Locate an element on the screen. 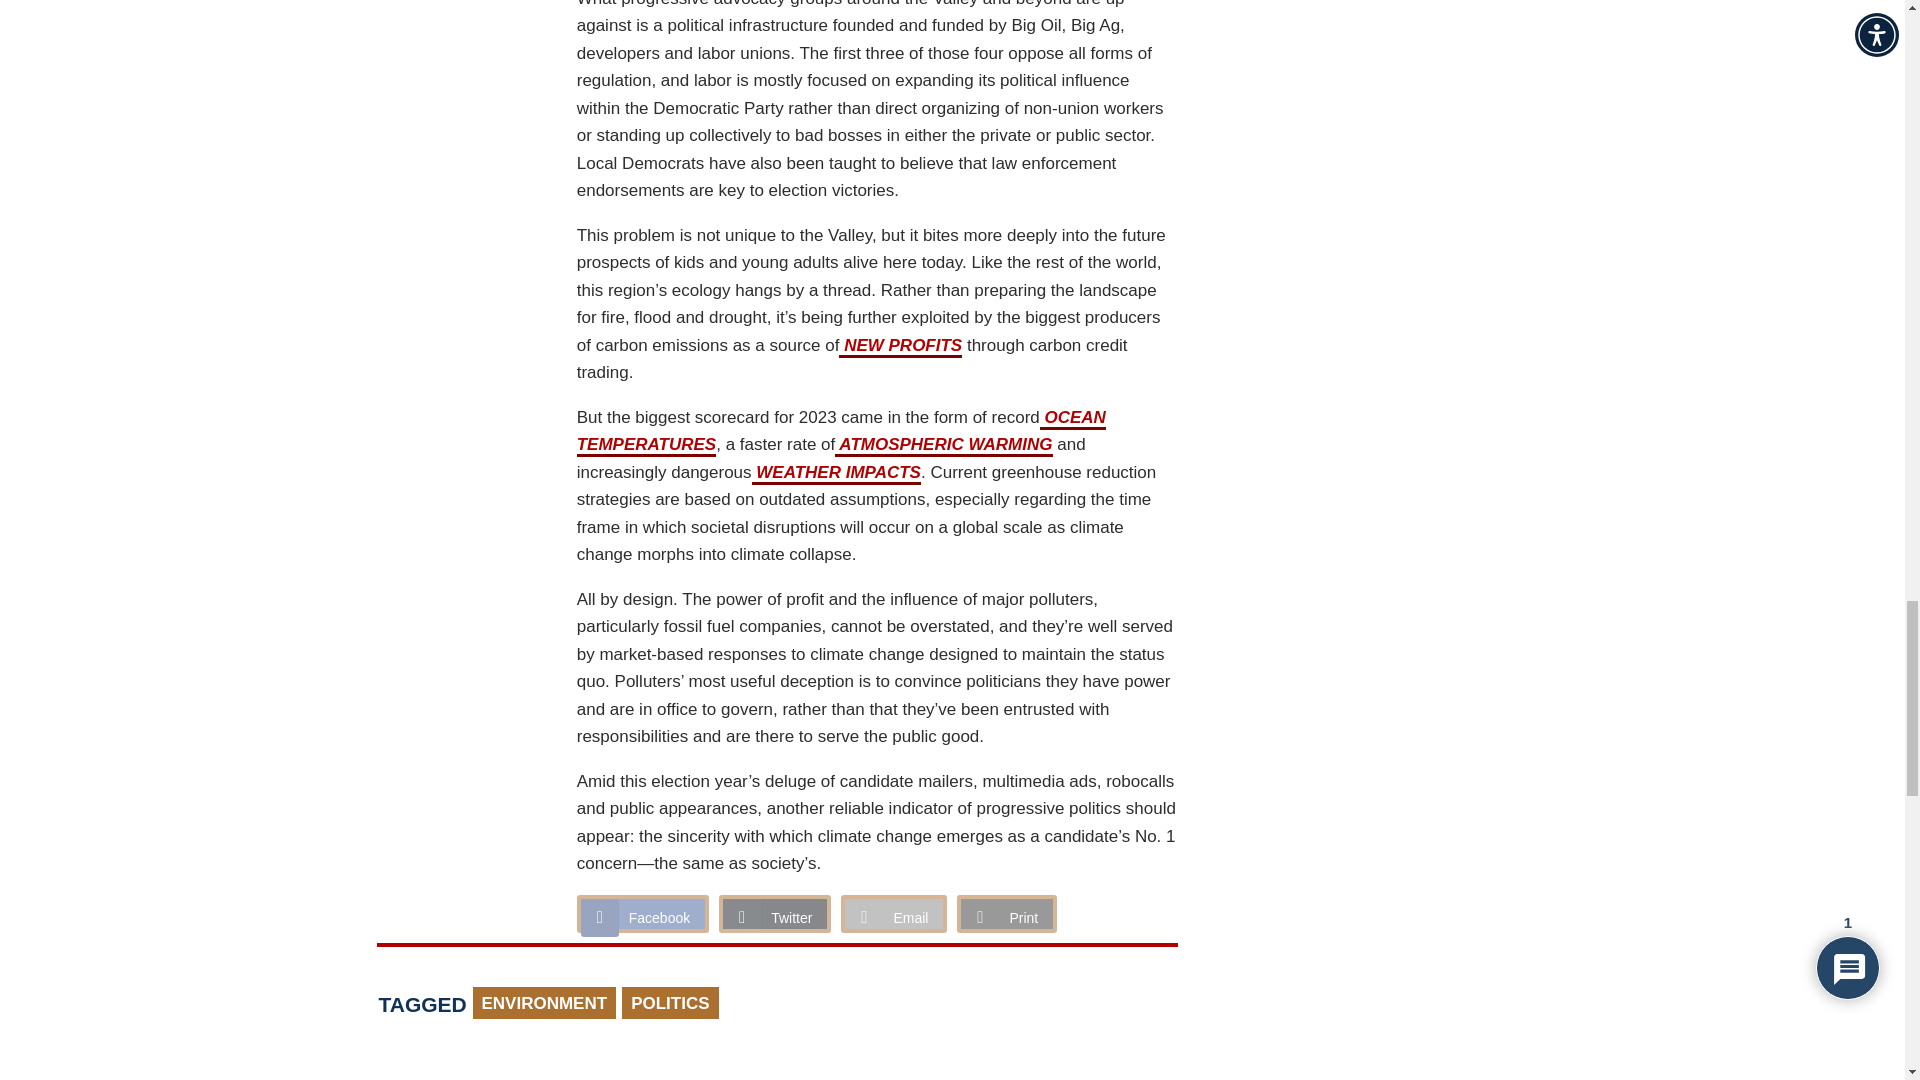 The height and width of the screenshot is (1080, 1920). POLITICS is located at coordinates (670, 1003).